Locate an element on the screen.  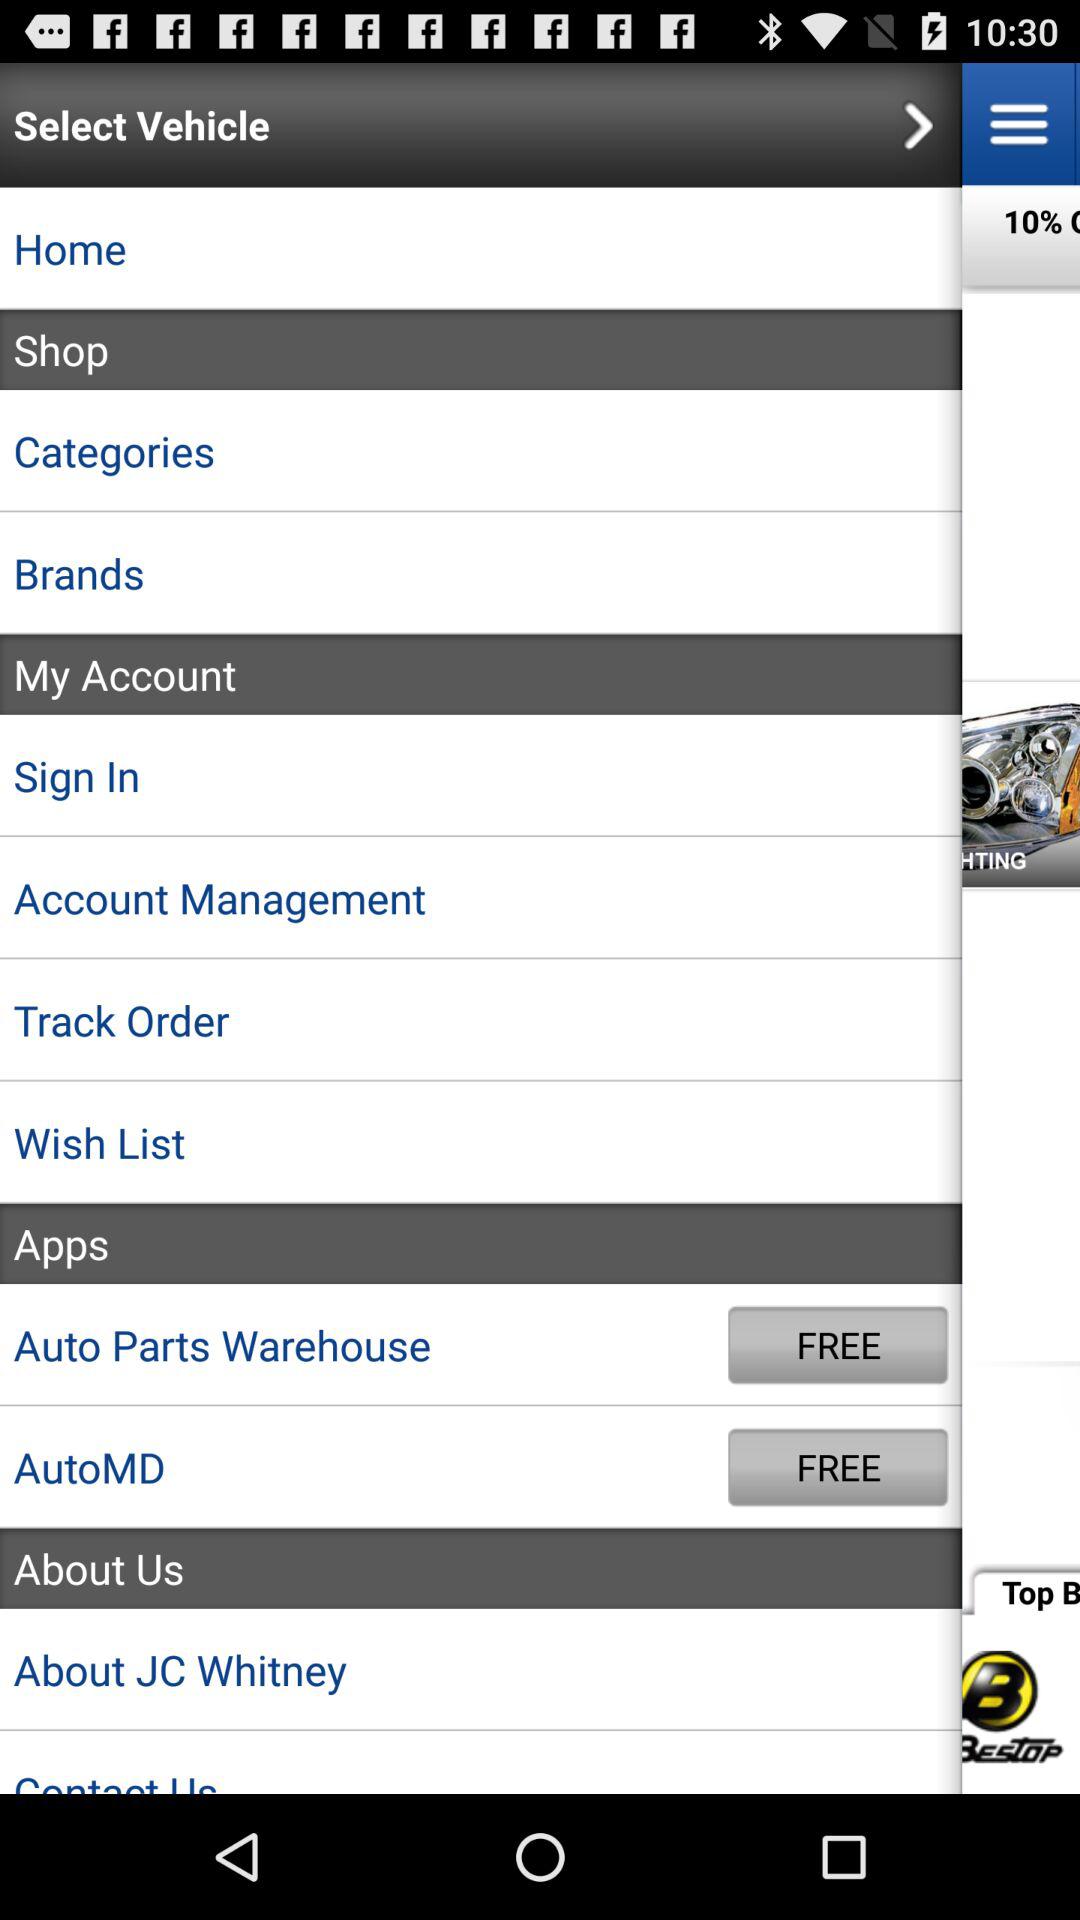
jump until the about us app is located at coordinates (481, 1568).